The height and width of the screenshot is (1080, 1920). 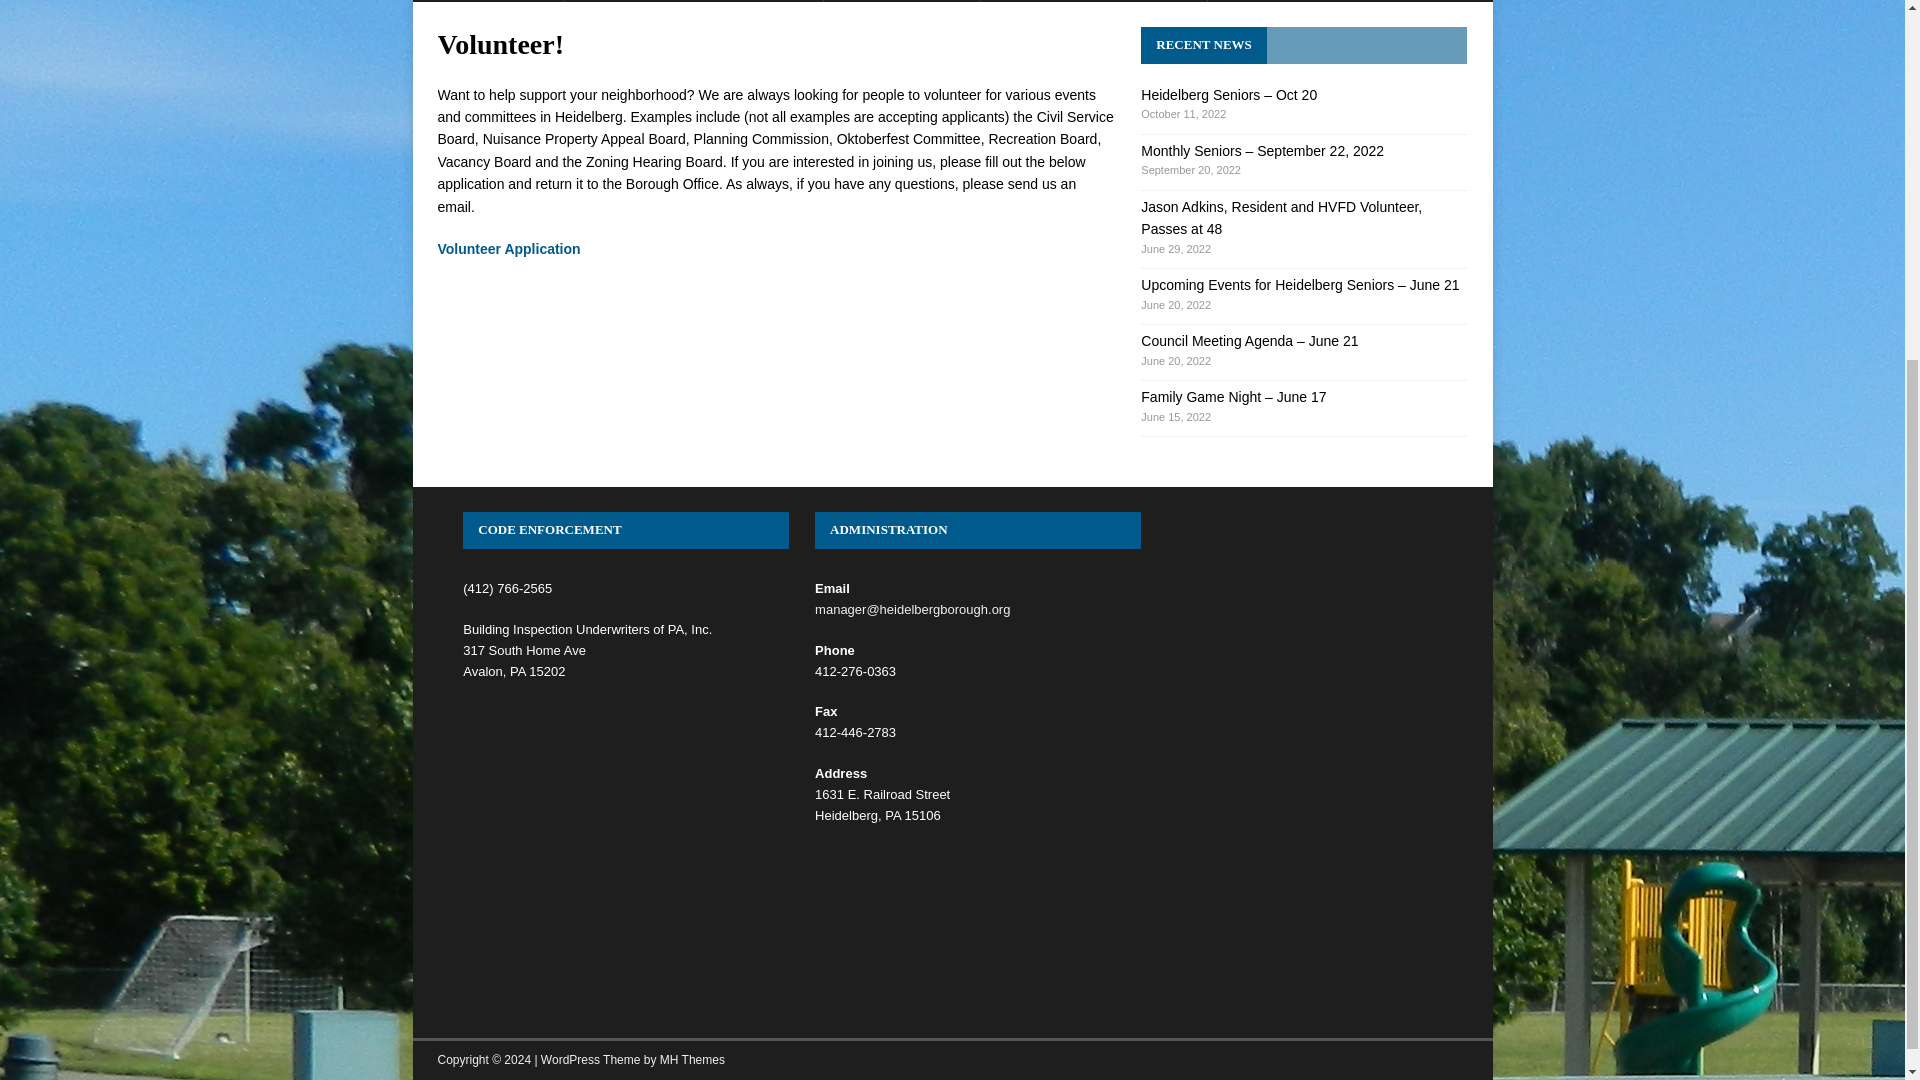 What do you see at coordinates (487, 1) in the screenshot?
I see `GOVERNMENT` at bounding box center [487, 1].